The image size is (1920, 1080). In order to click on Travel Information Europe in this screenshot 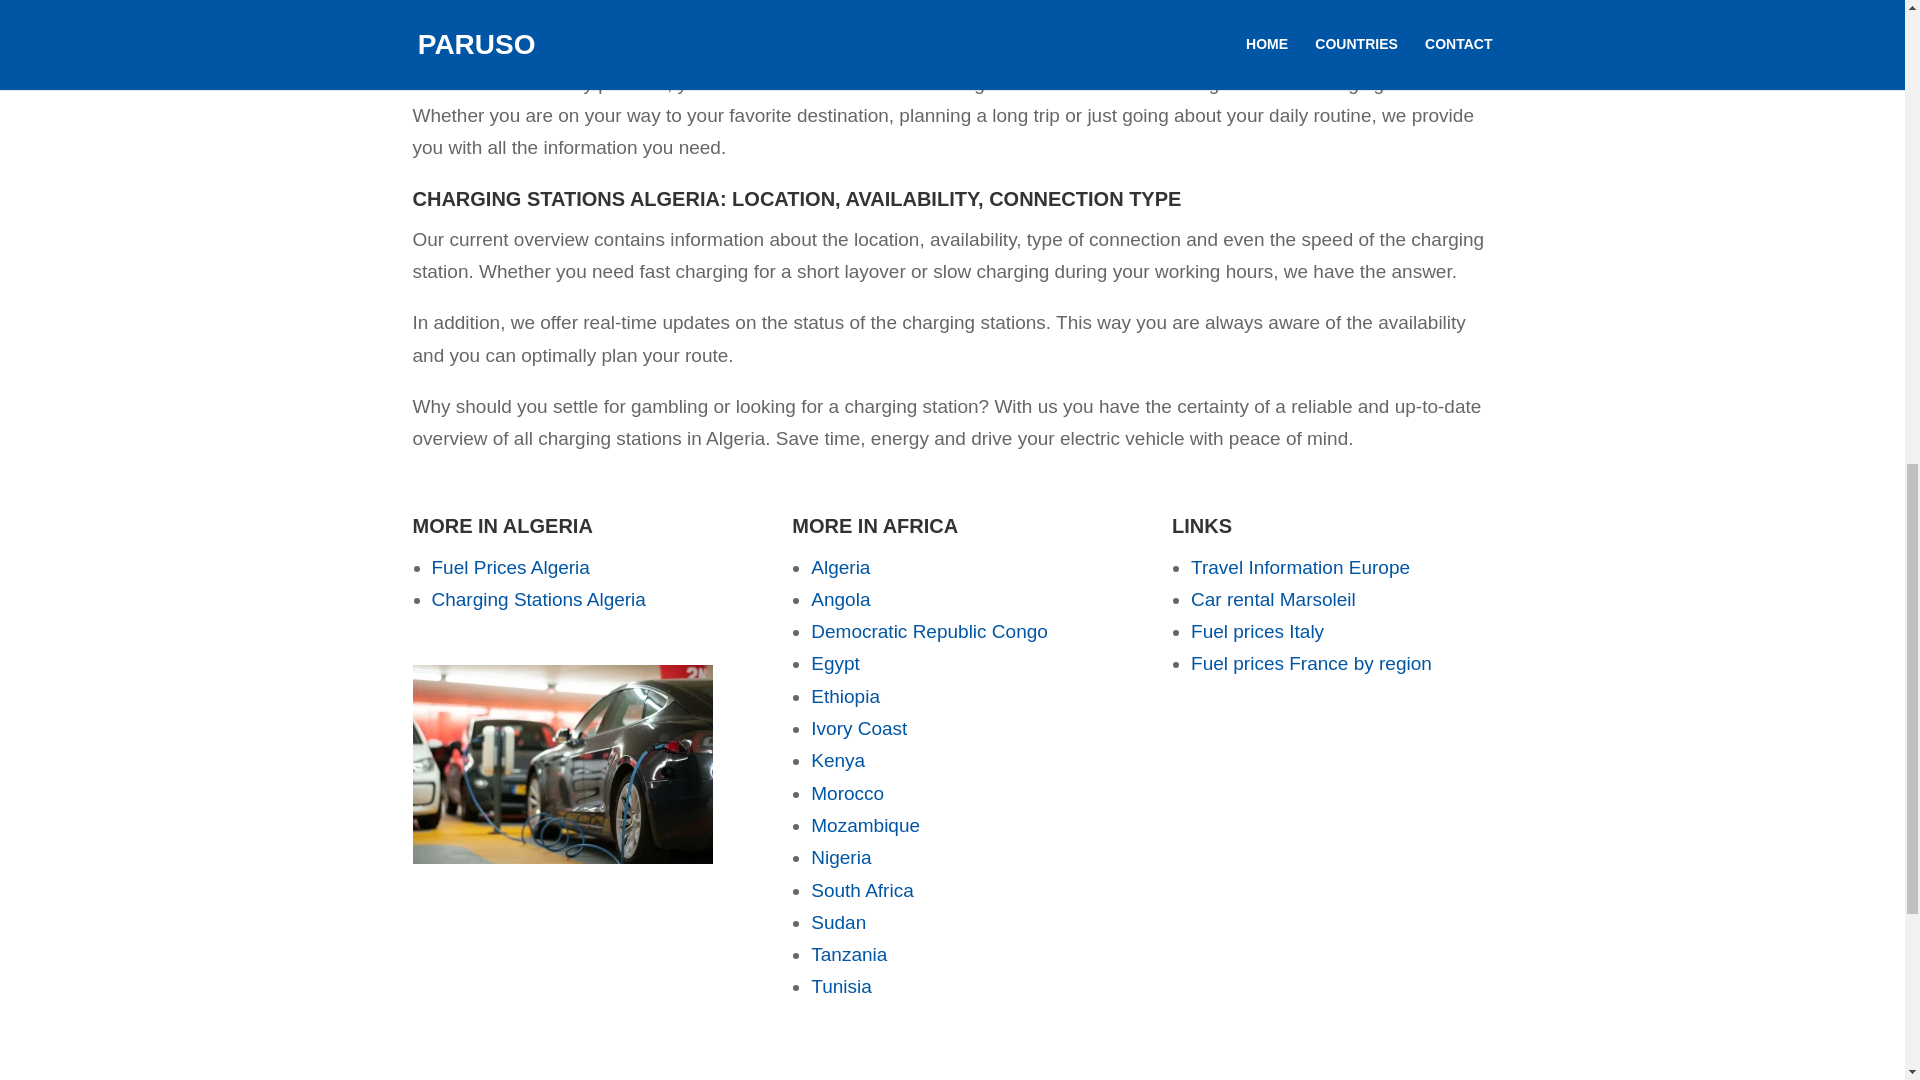, I will do `click(1300, 567)`.